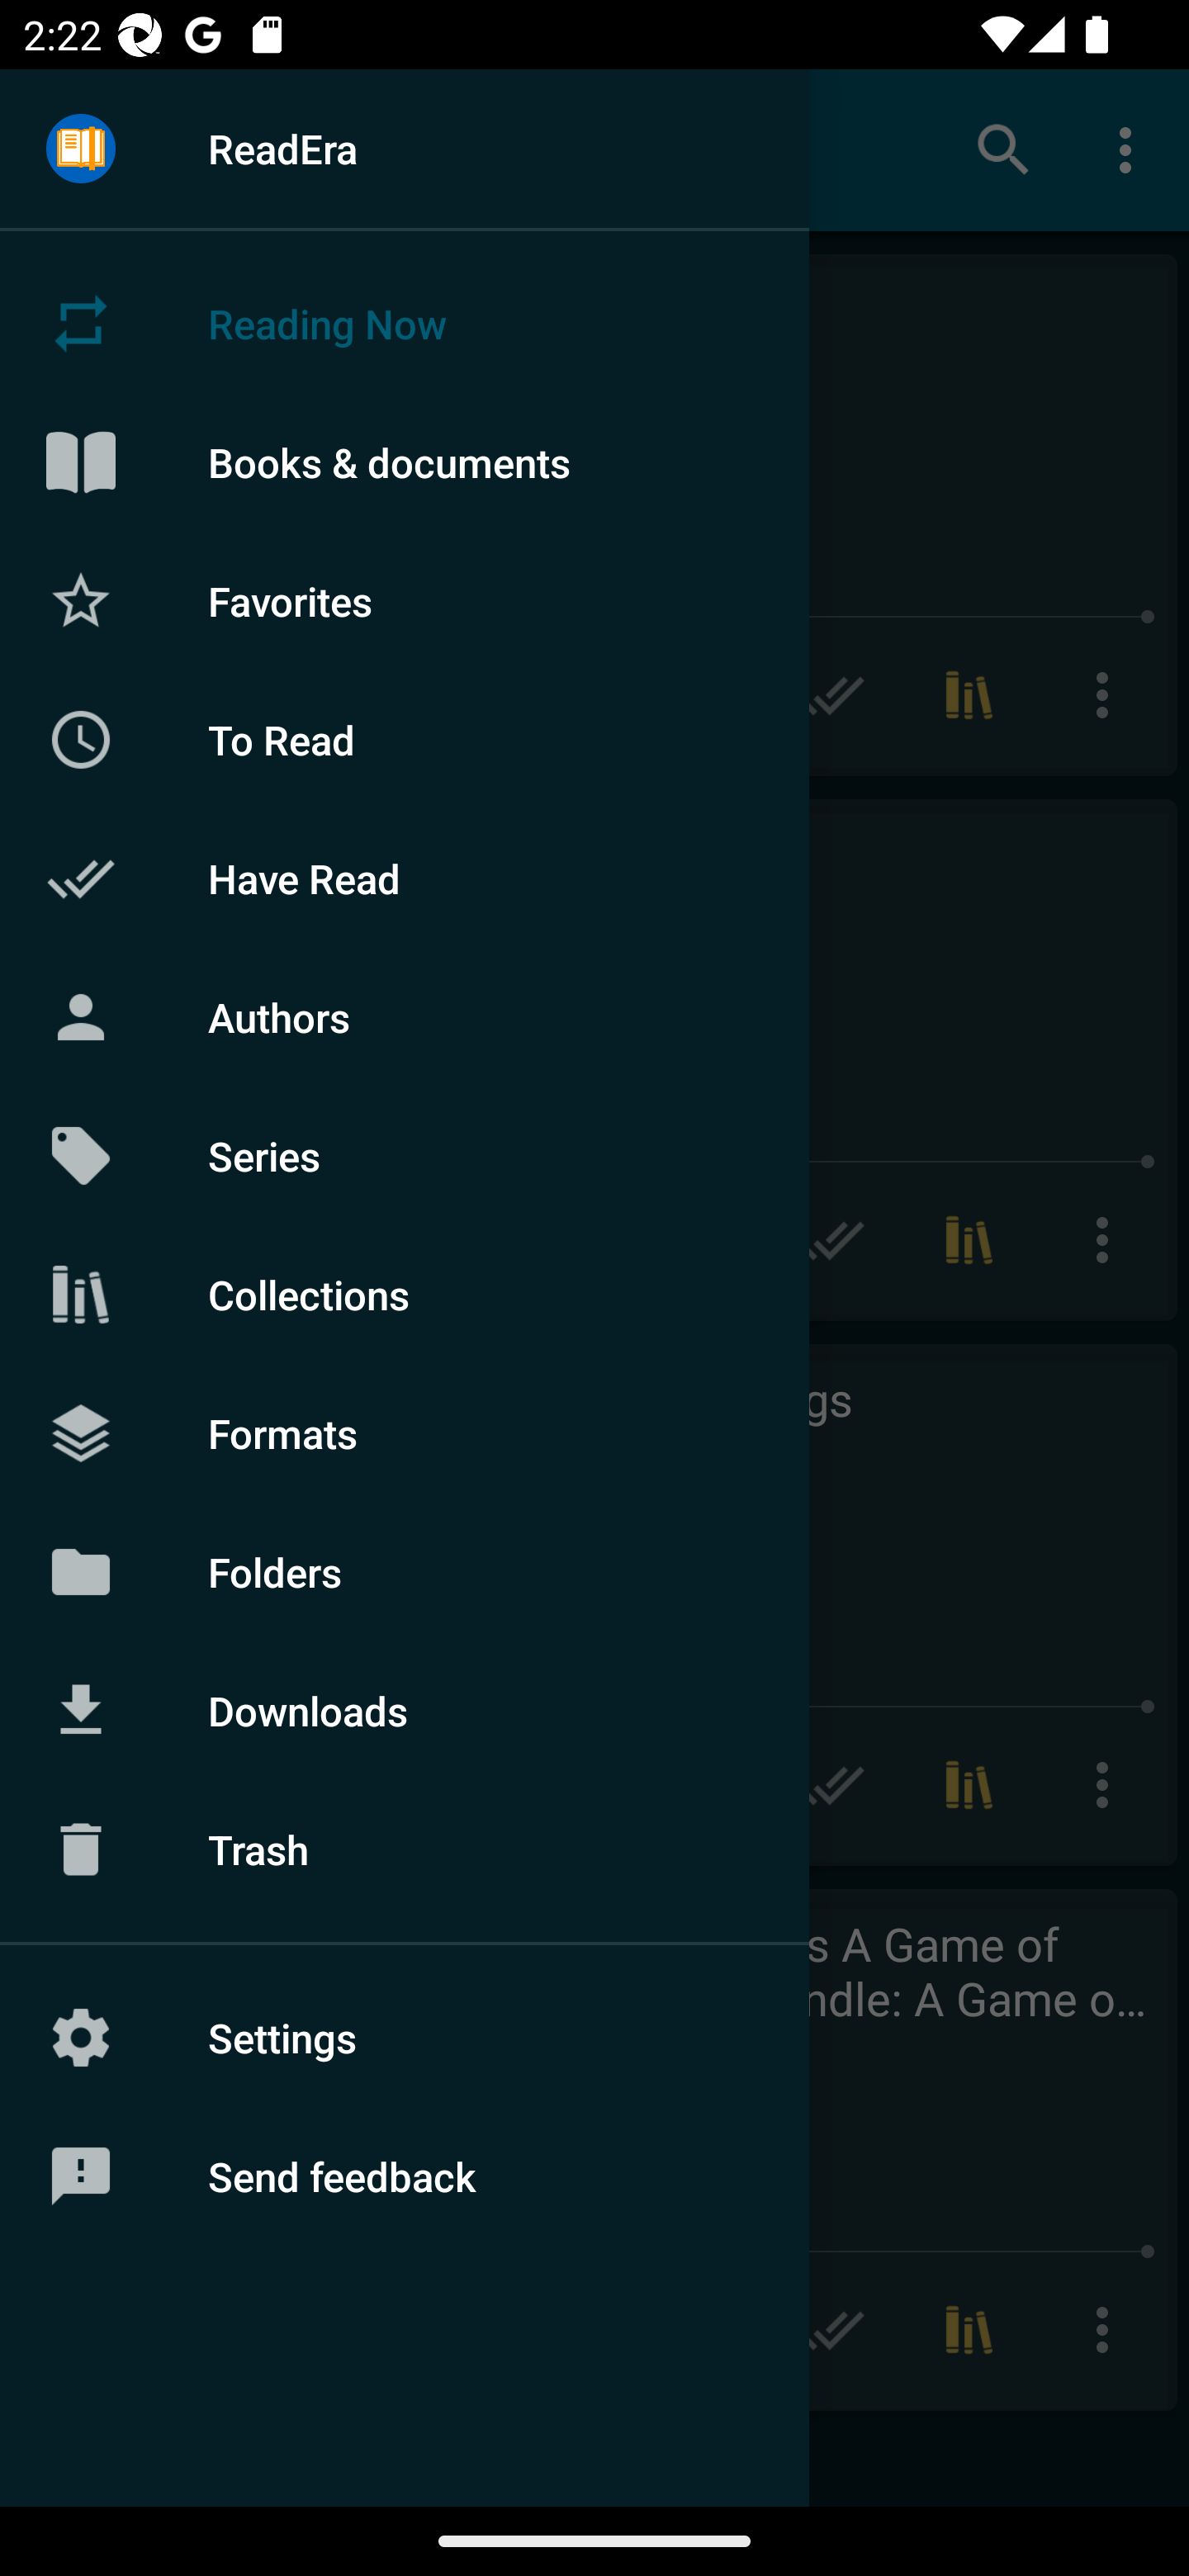 This screenshot has width=1189, height=2576. What do you see at coordinates (405, 1849) in the screenshot?
I see `Trash` at bounding box center [405, 1849].